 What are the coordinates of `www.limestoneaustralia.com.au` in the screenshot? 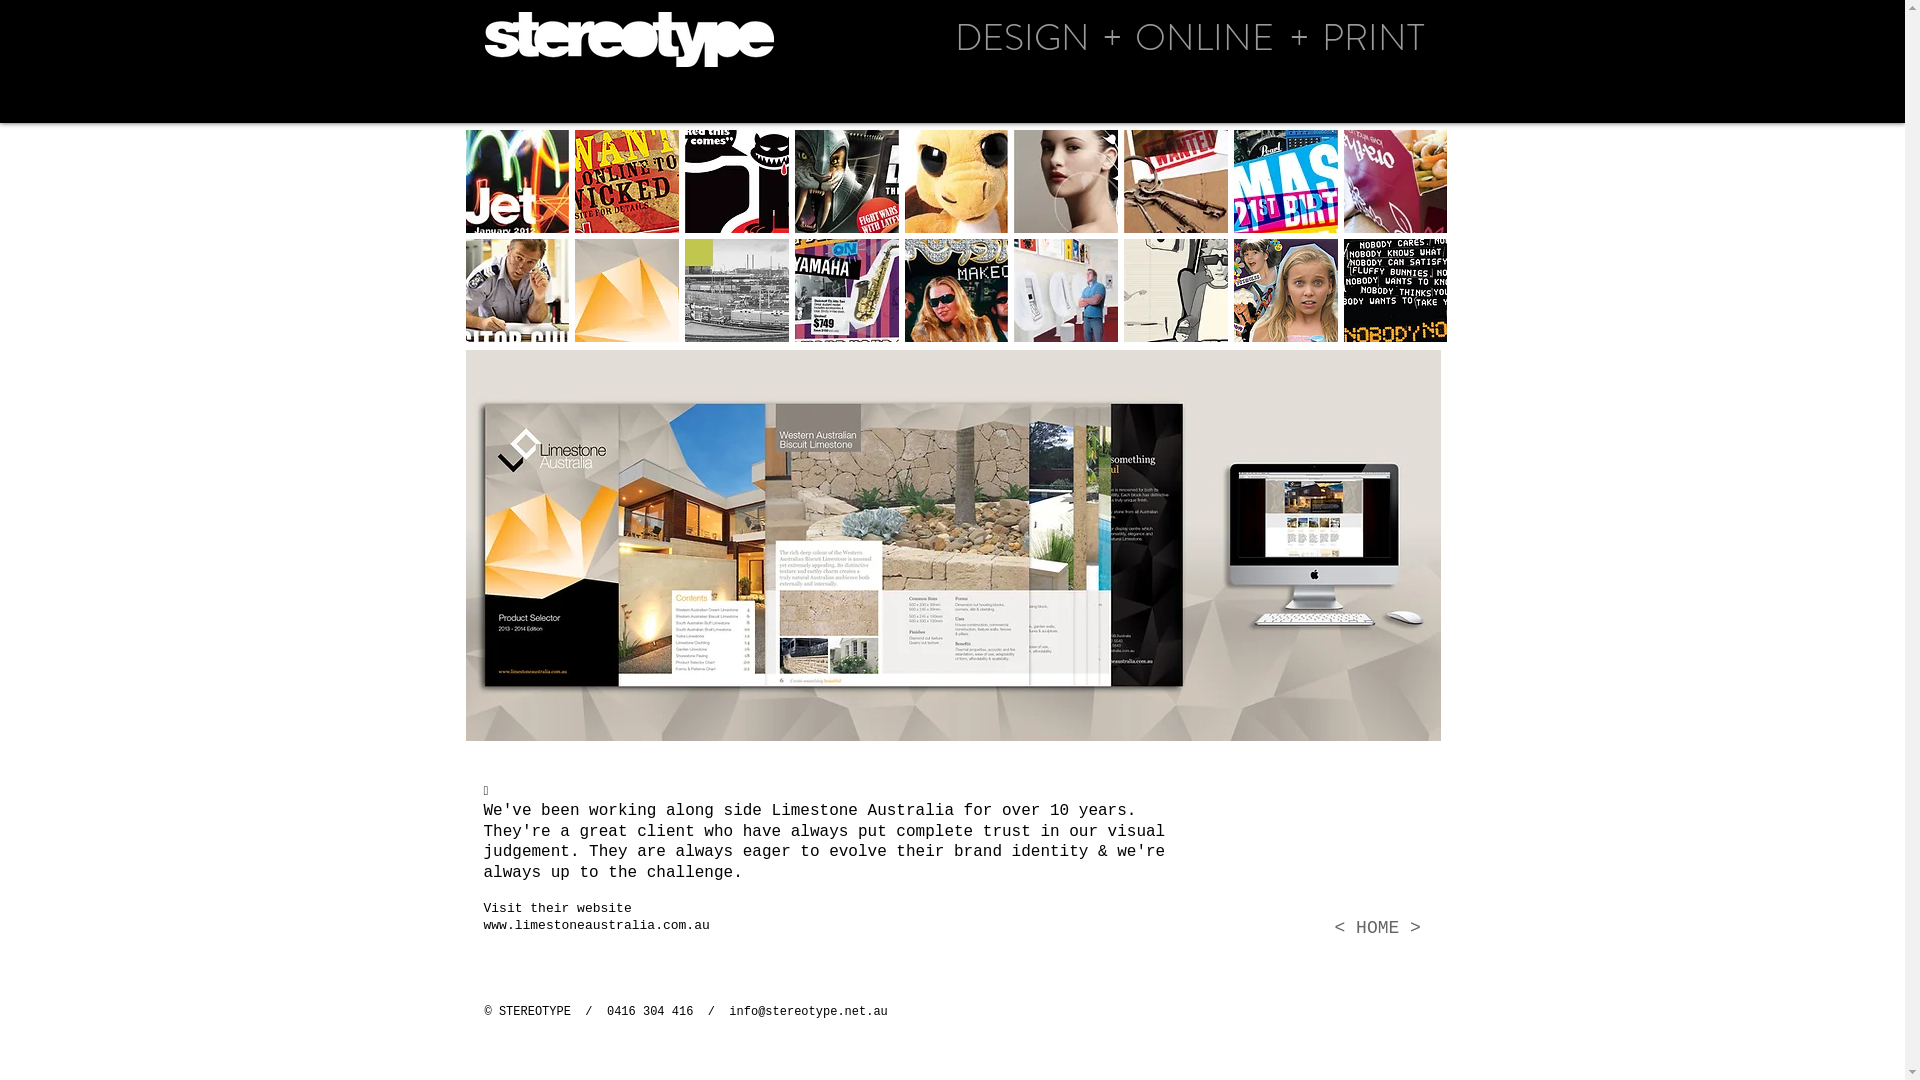 It's located at (597, 926).